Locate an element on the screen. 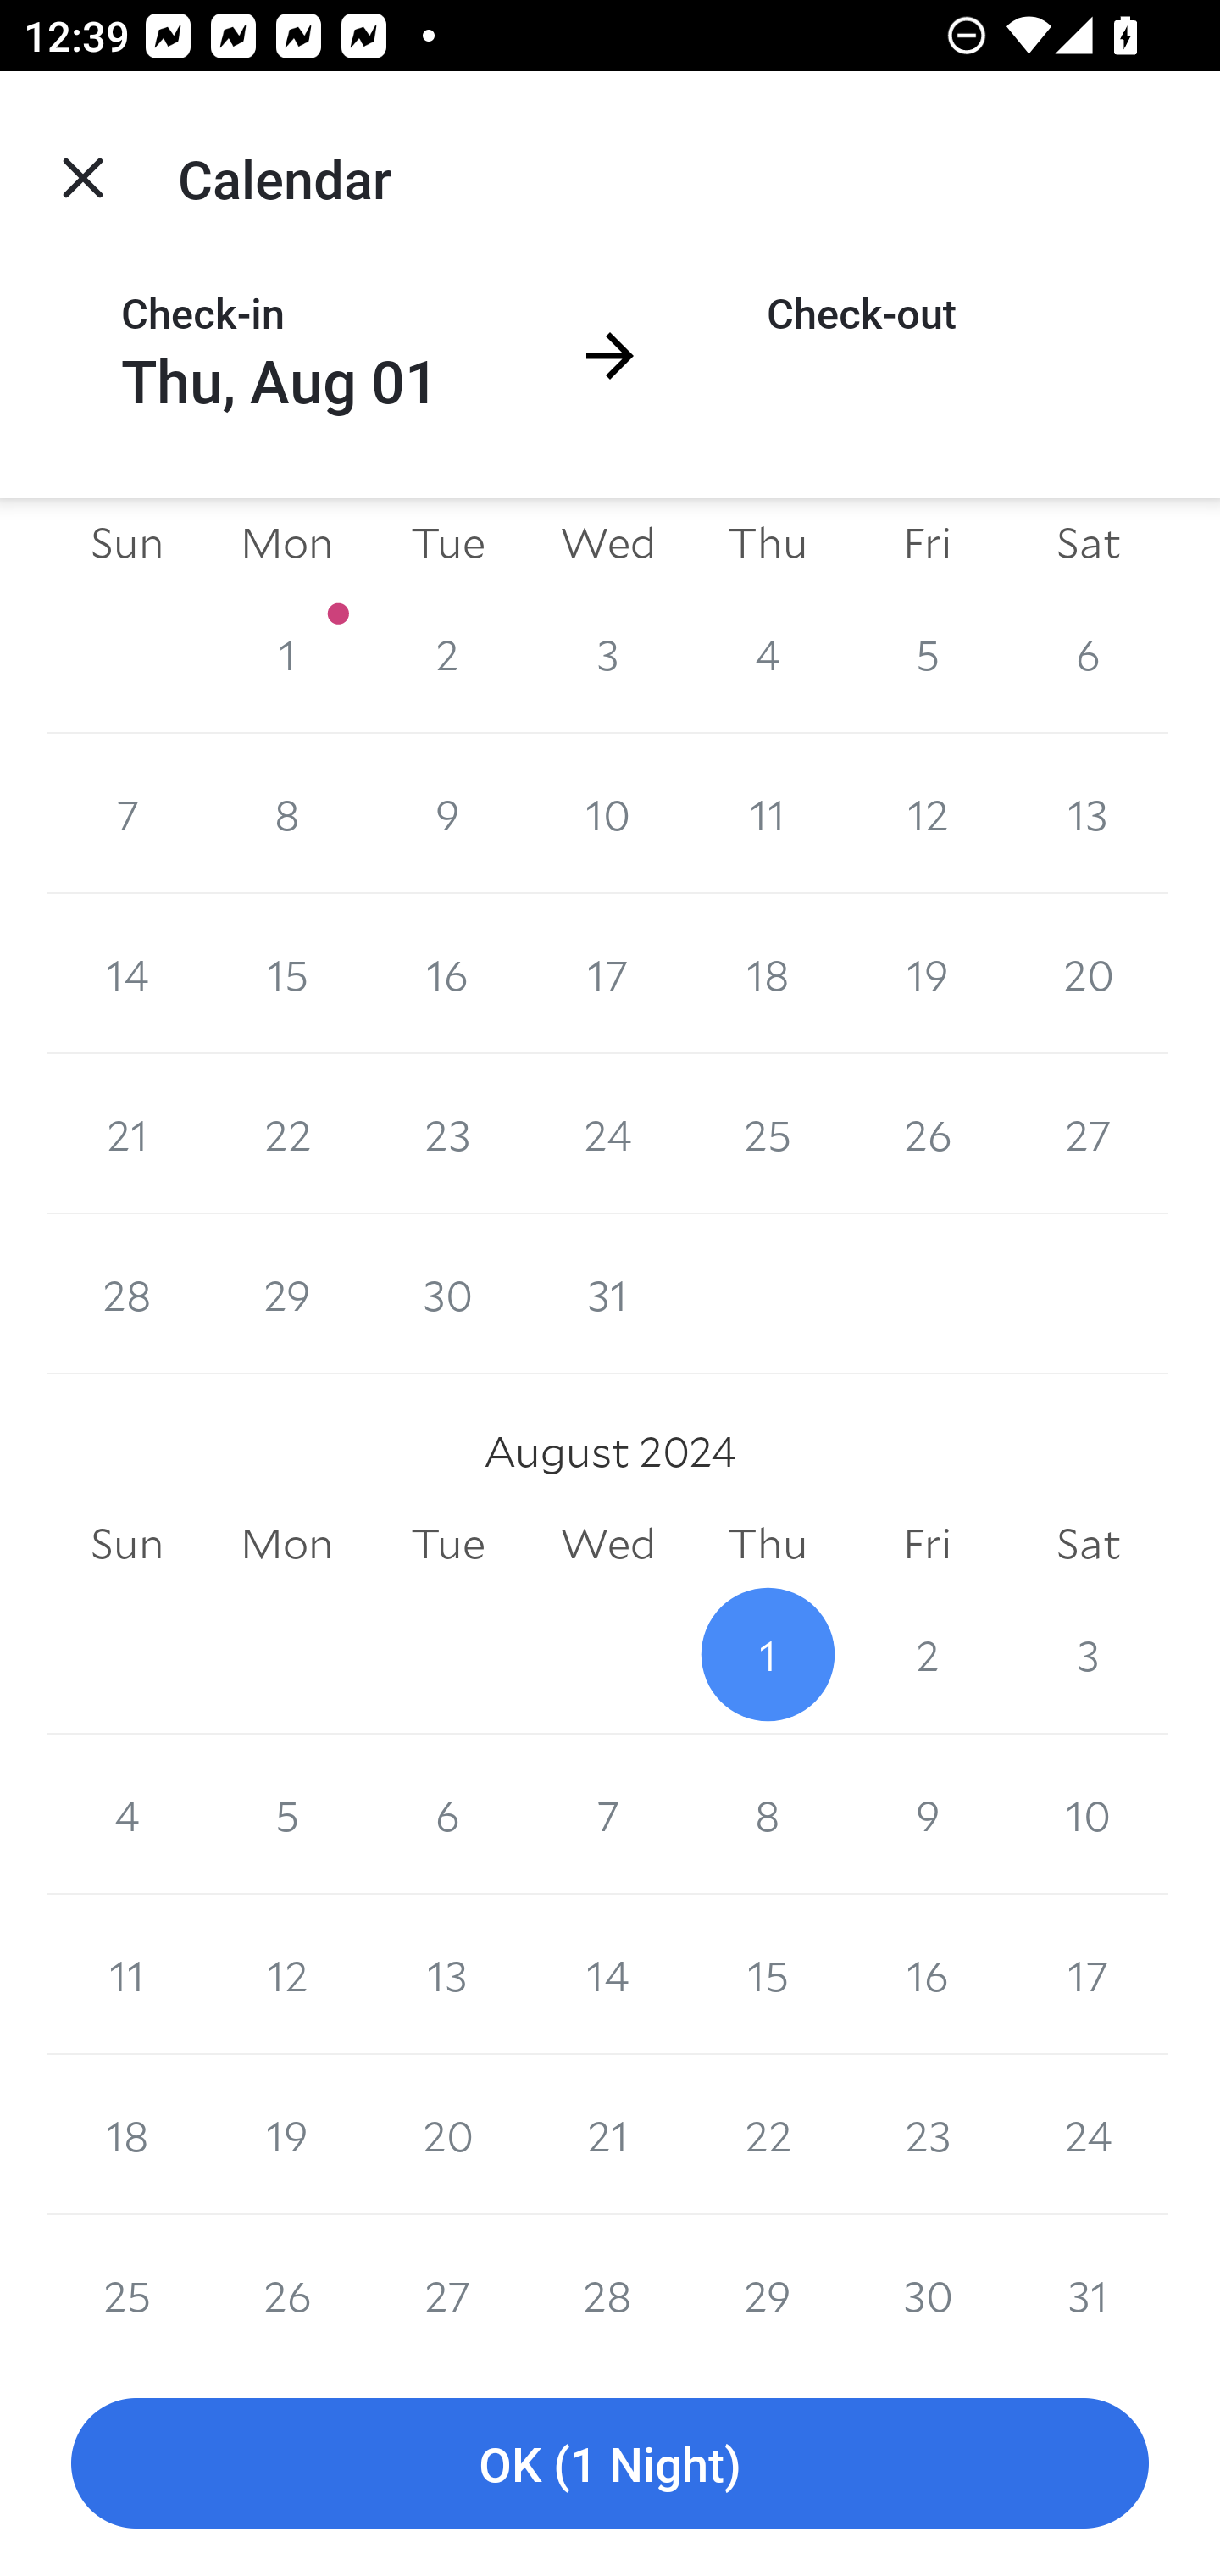  25 25 August 2024 is located at coordinates (127, 2282).